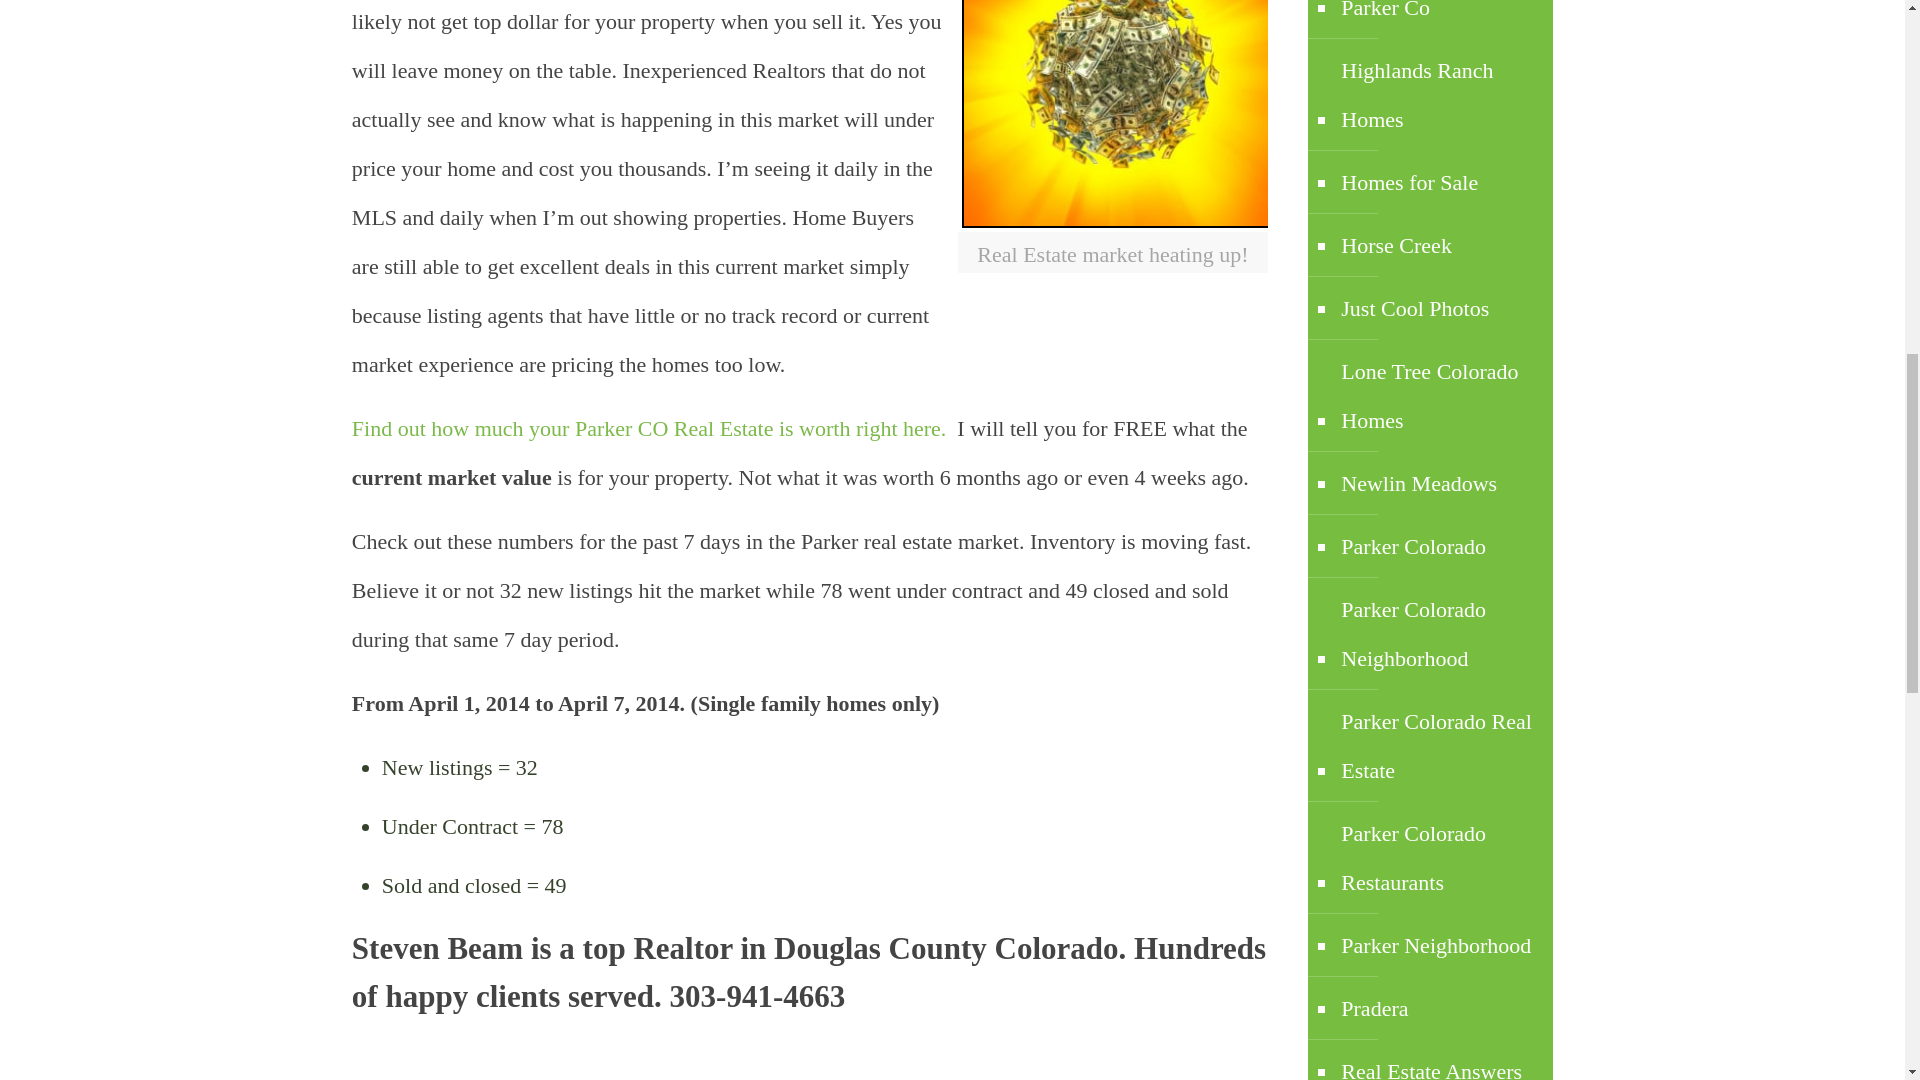 The width and height of the screenshot is (1920, 1080). What do you see at coordinates (652, 428) in the screenshot?
I see `Parker CO real estate values.` at bounding box center [652, 428].